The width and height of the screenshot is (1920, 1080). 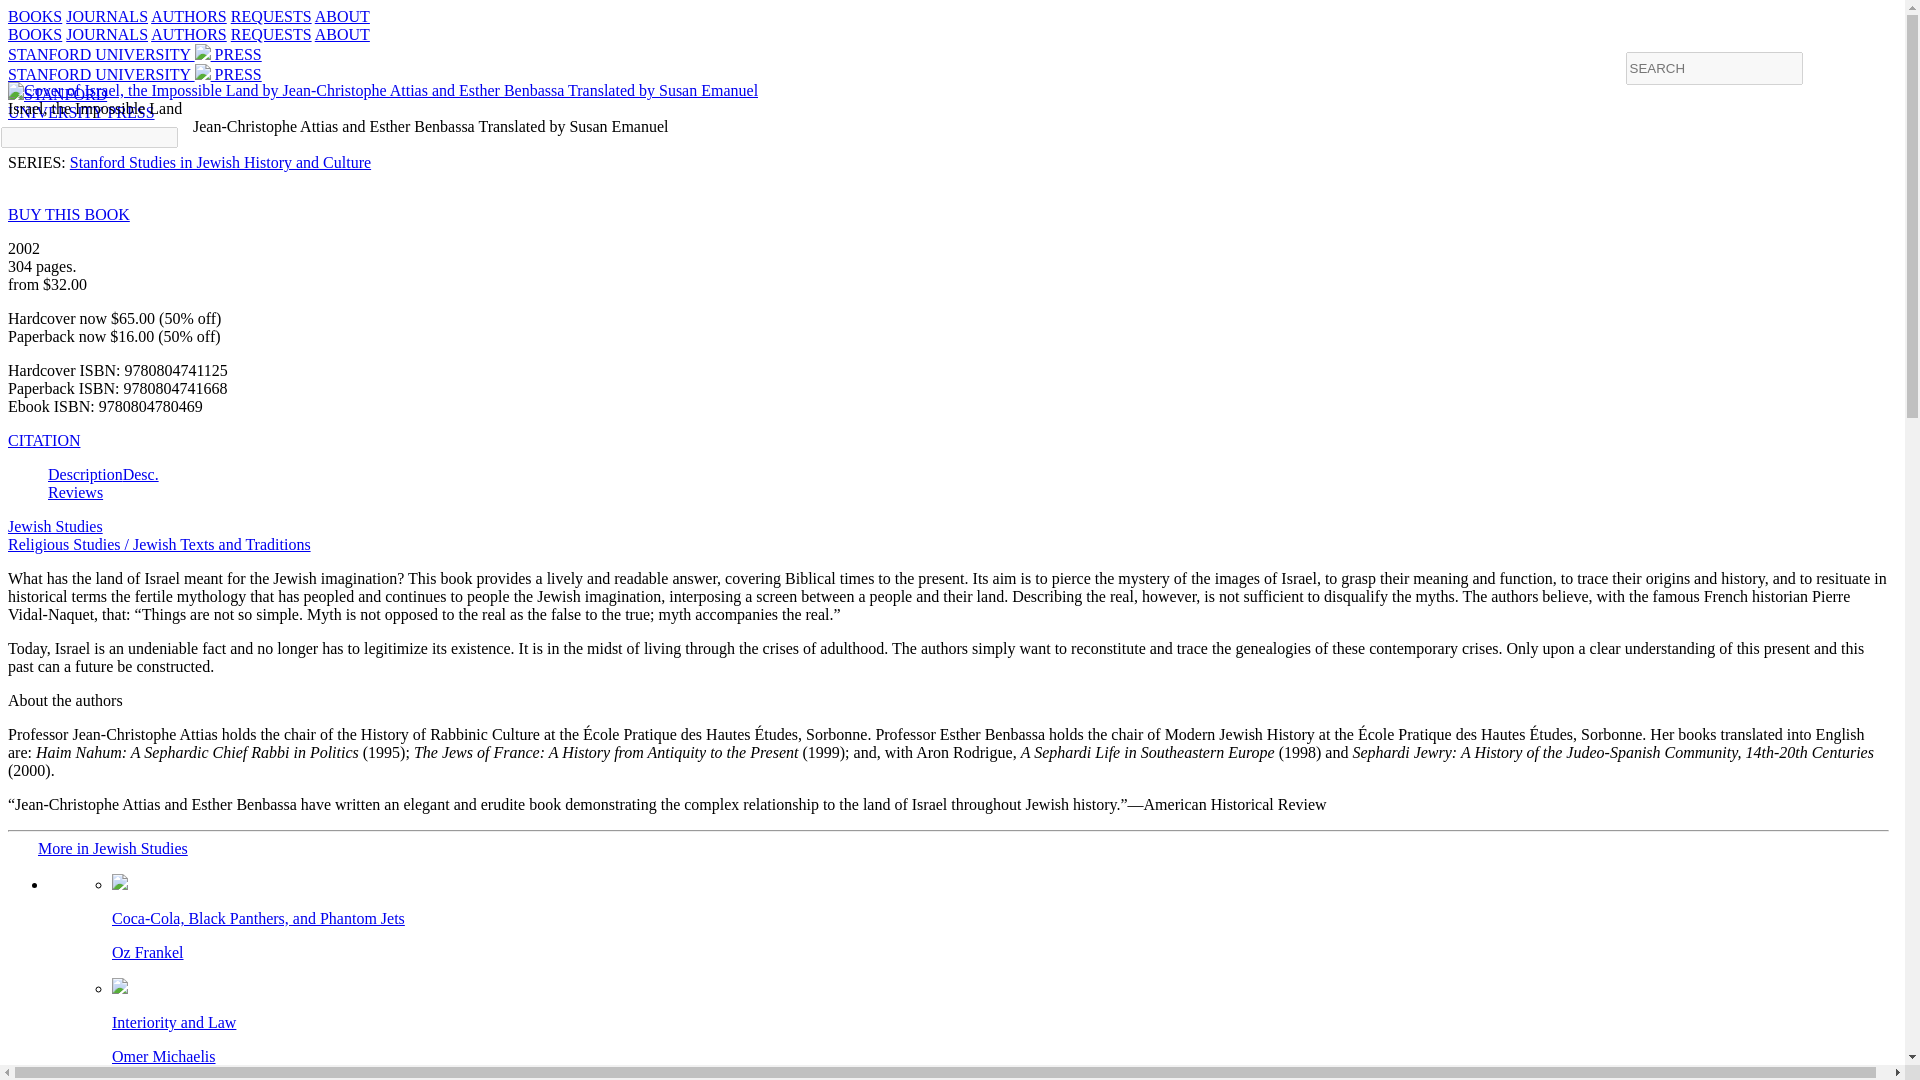 What do you see at coordinates (34, 34) in the screenshot?
I see `BOOKS` at bounding box center [34, 34].